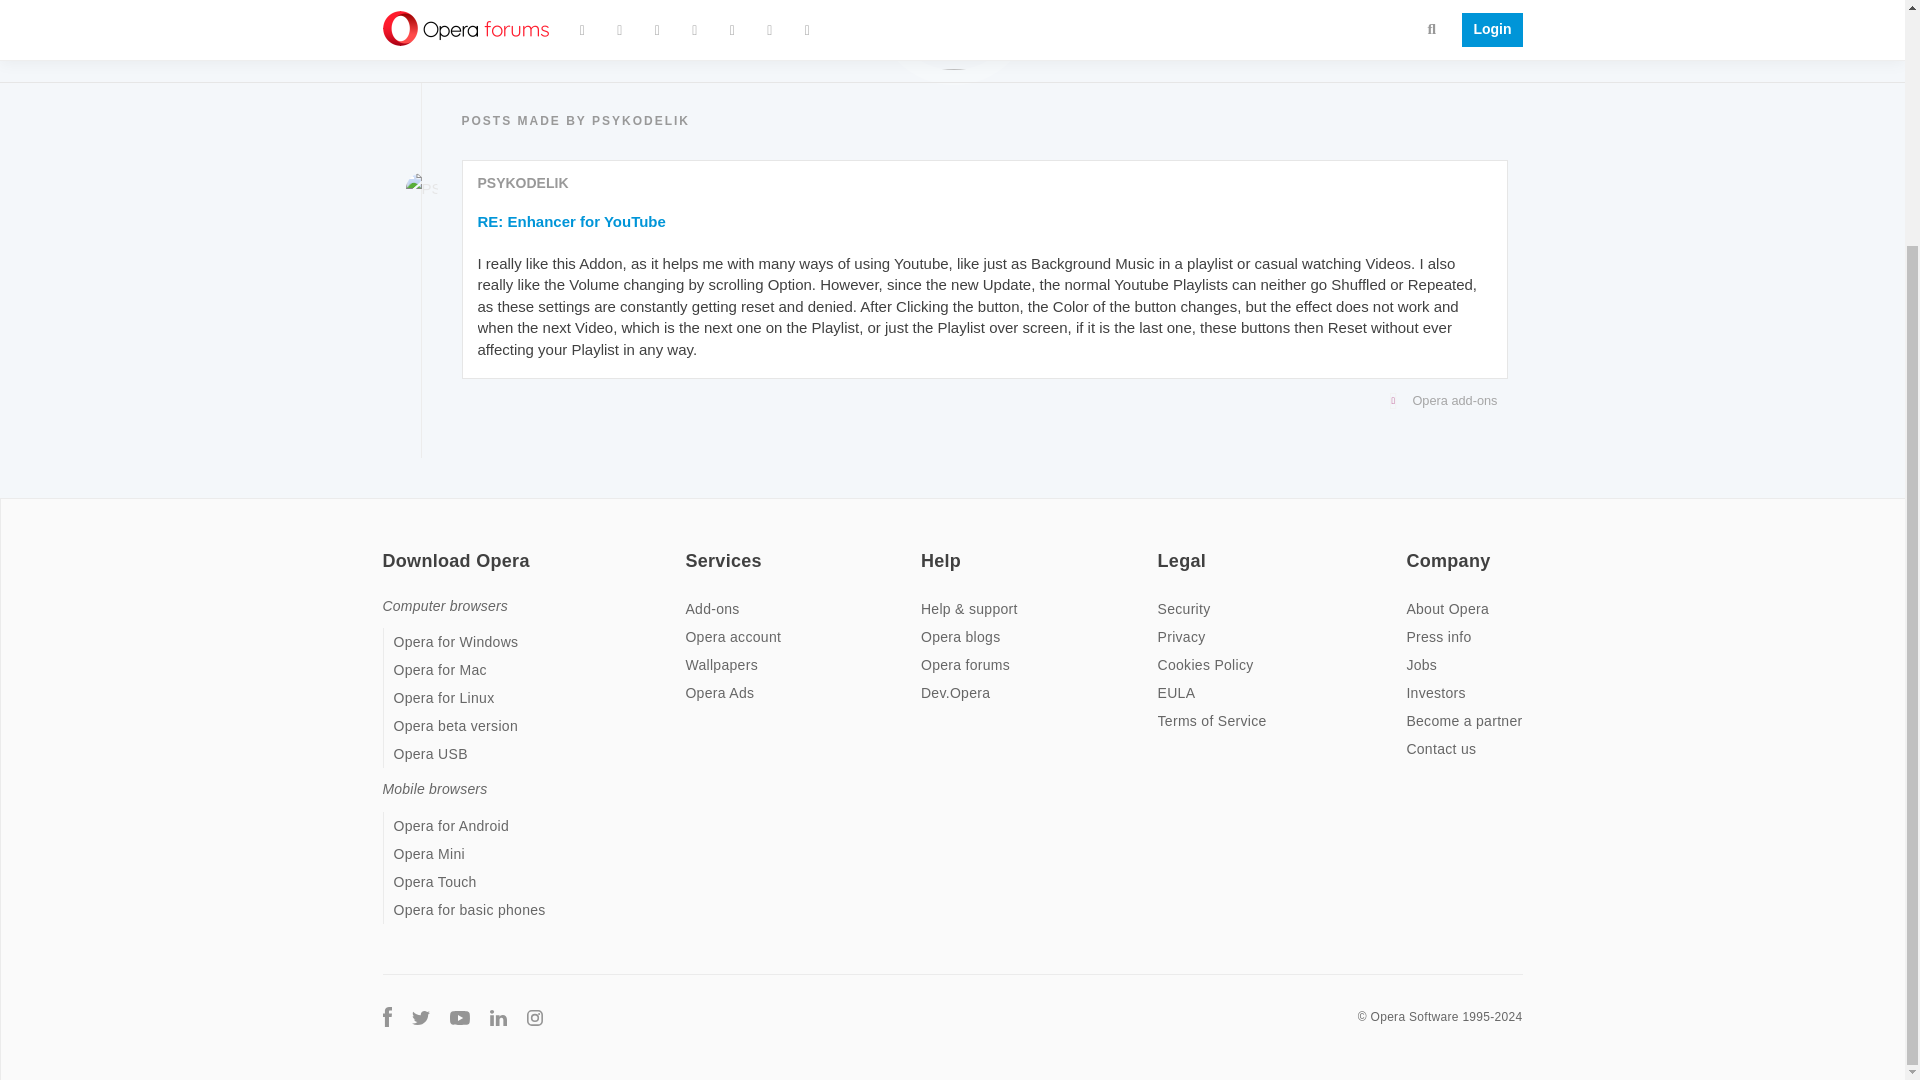 This screenshot has width=1920, height=1080. What do you see at coordinates (388, 548) in the screenshot?
I see `on` at bounding box center [388, 548].